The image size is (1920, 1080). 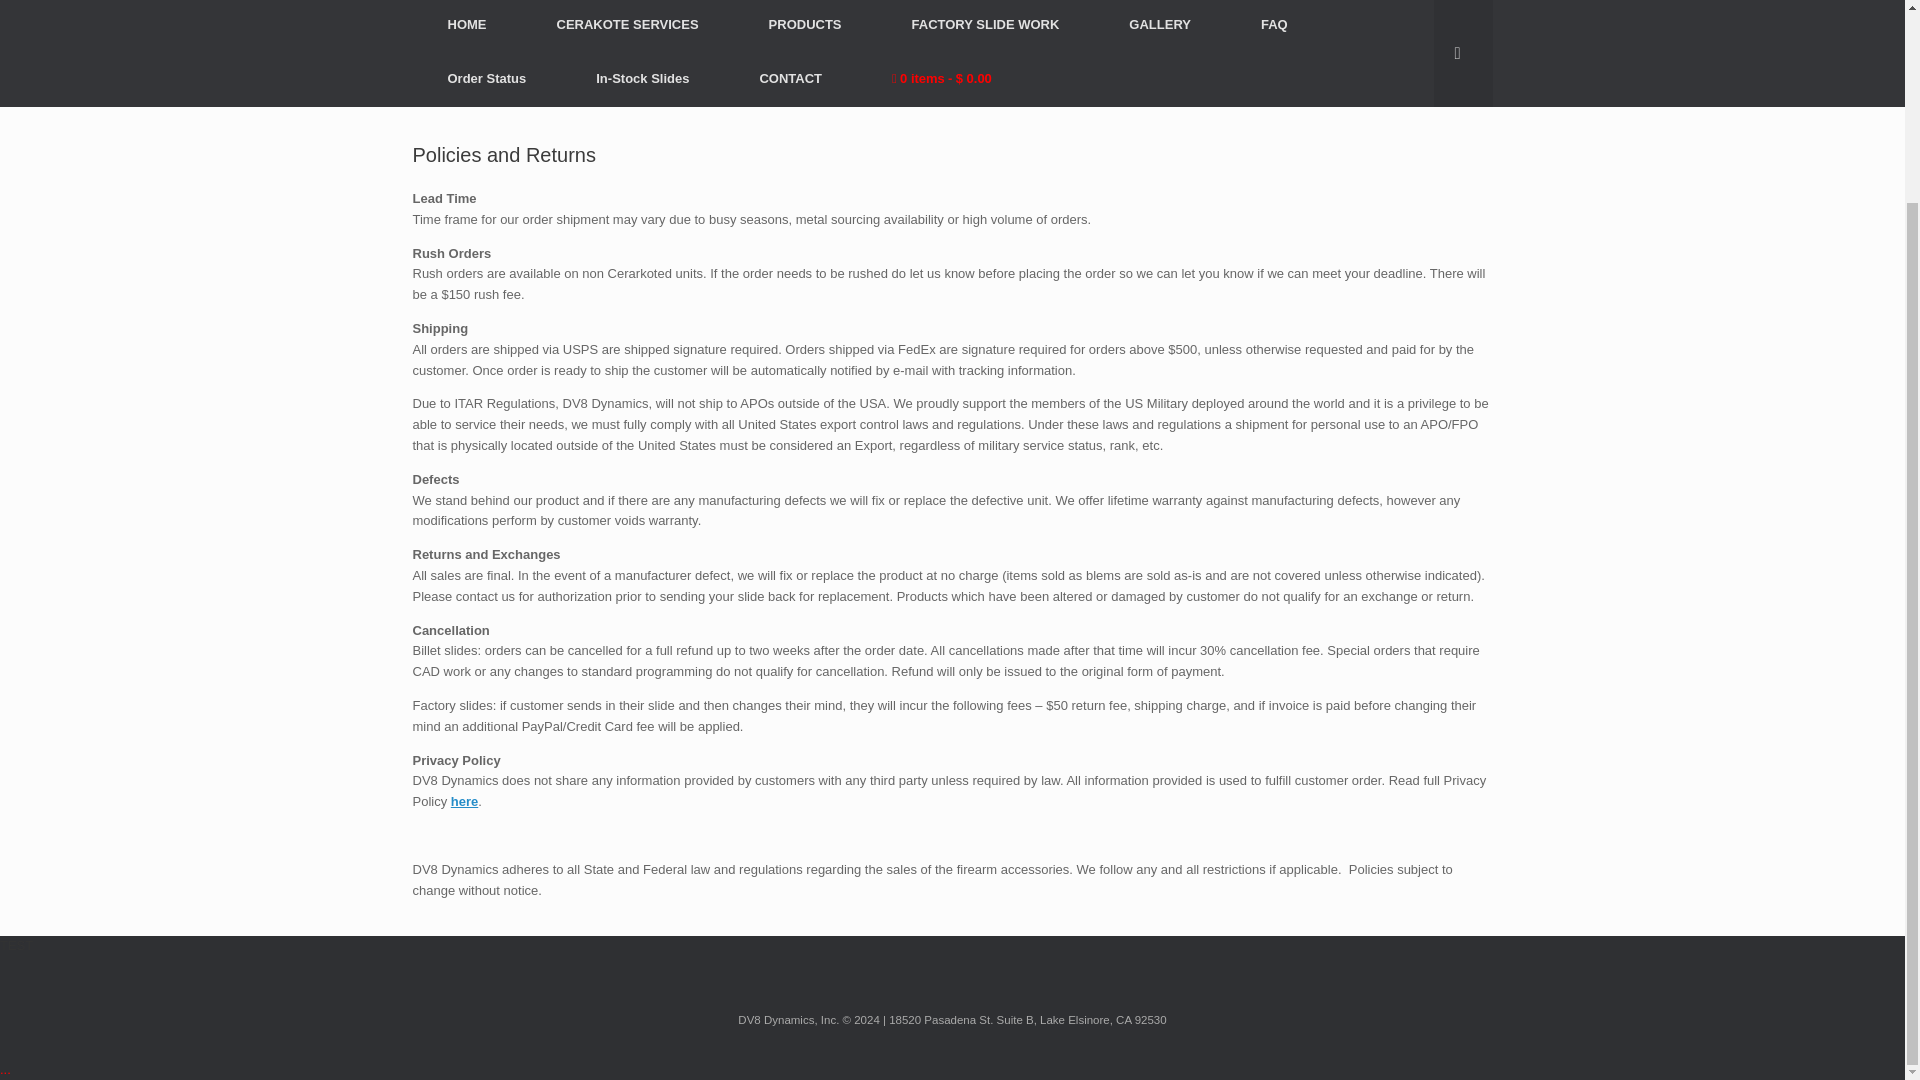 What do you see at coordinates (986, 25) in the screenshot?
I see `FACTORY SLIDE WORK` at bounding box center [986, 25].